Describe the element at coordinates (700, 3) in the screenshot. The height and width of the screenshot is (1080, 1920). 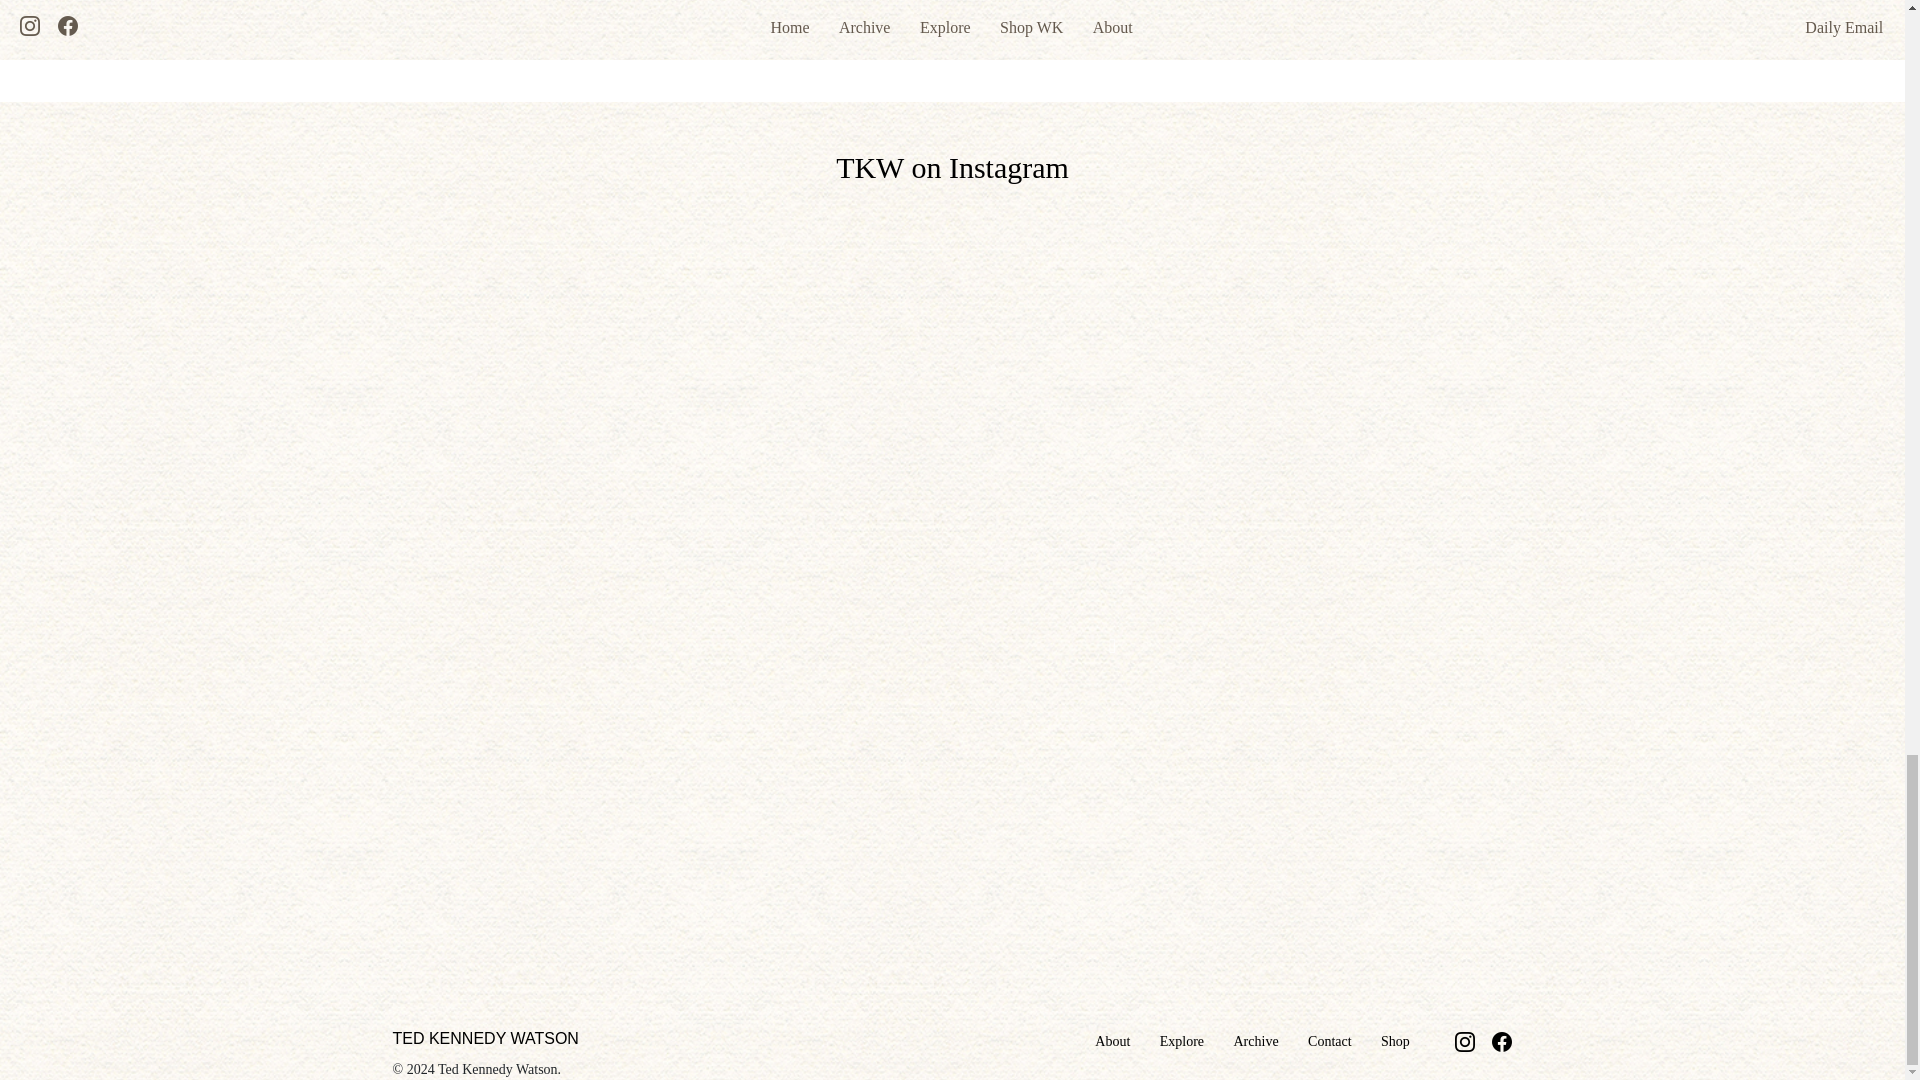
I see `Art` at that location.